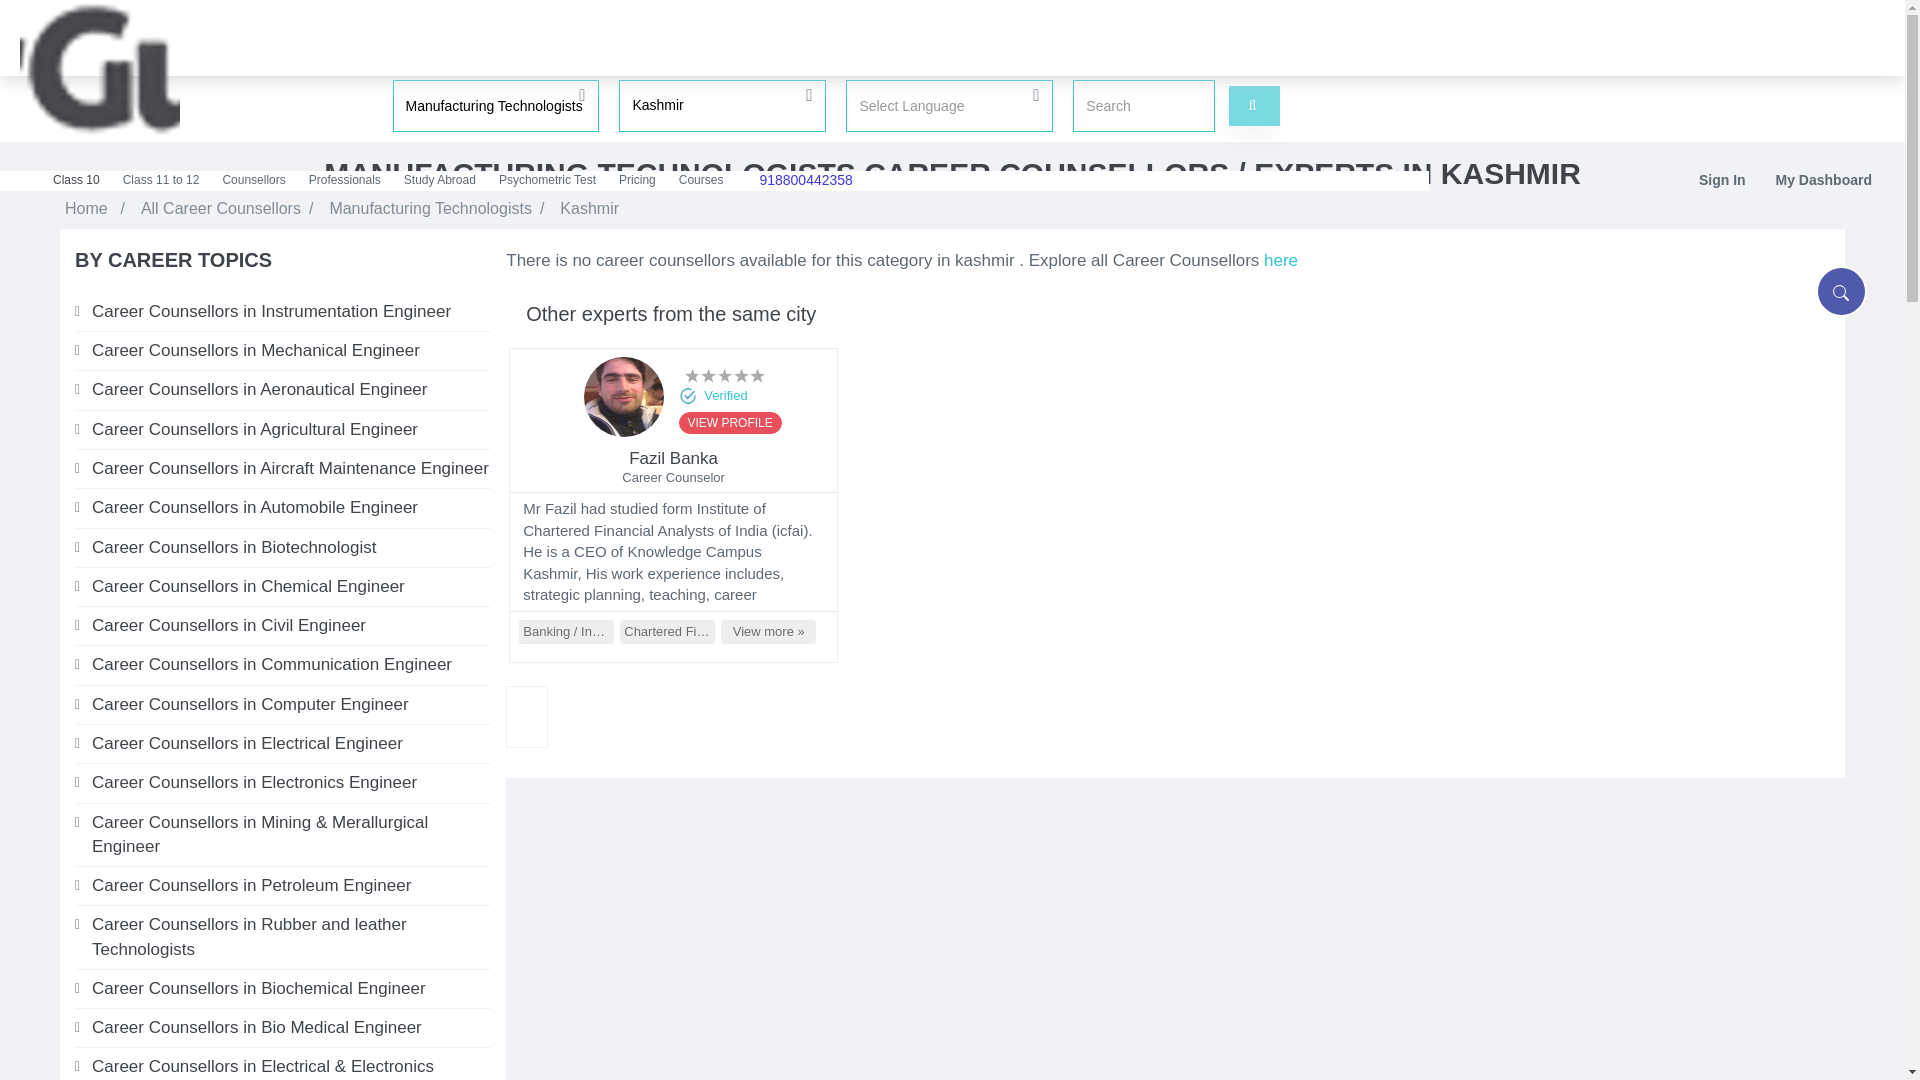  Describe the element at coordinates (624, 402) in the screenshot. I see `Career Counsellor - Fazil Banka` at that location.